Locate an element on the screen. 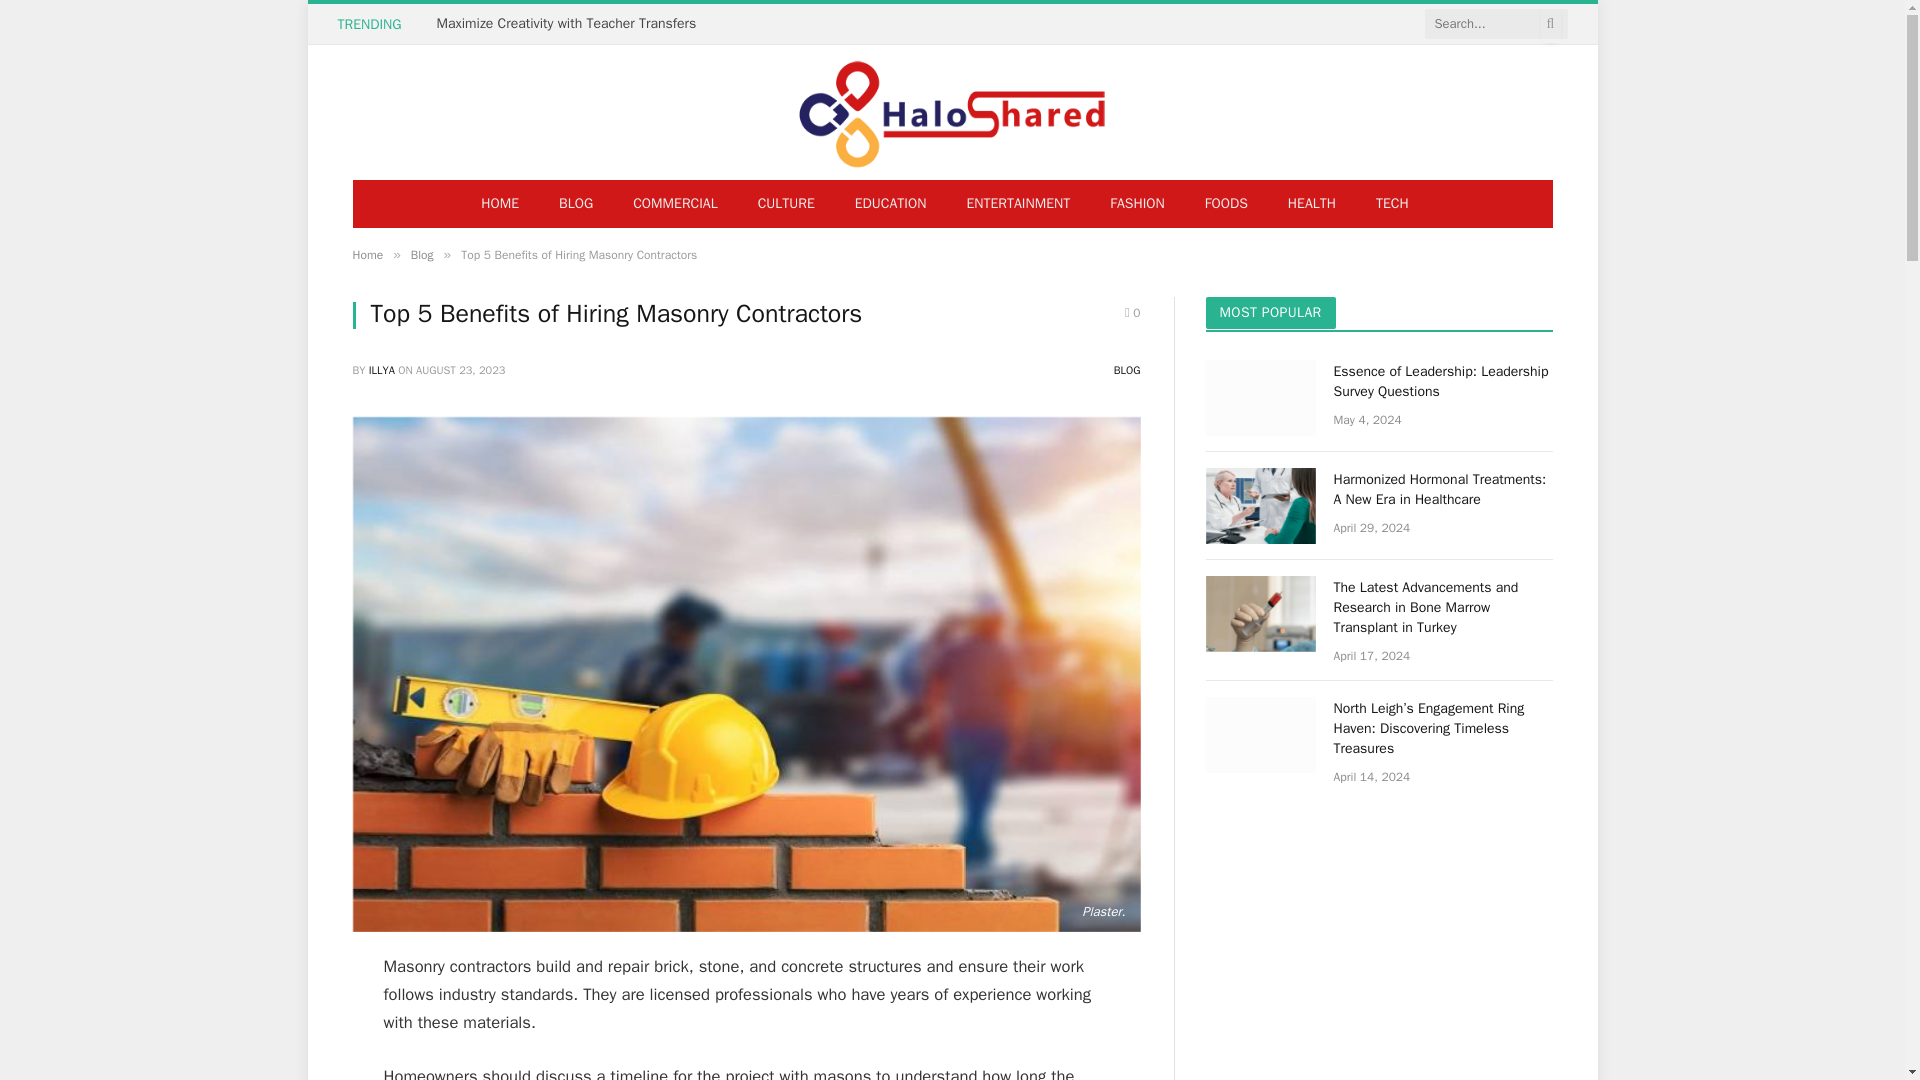 The image size is (1920, 1080). ILLYA is located at coordinates (382, 369).